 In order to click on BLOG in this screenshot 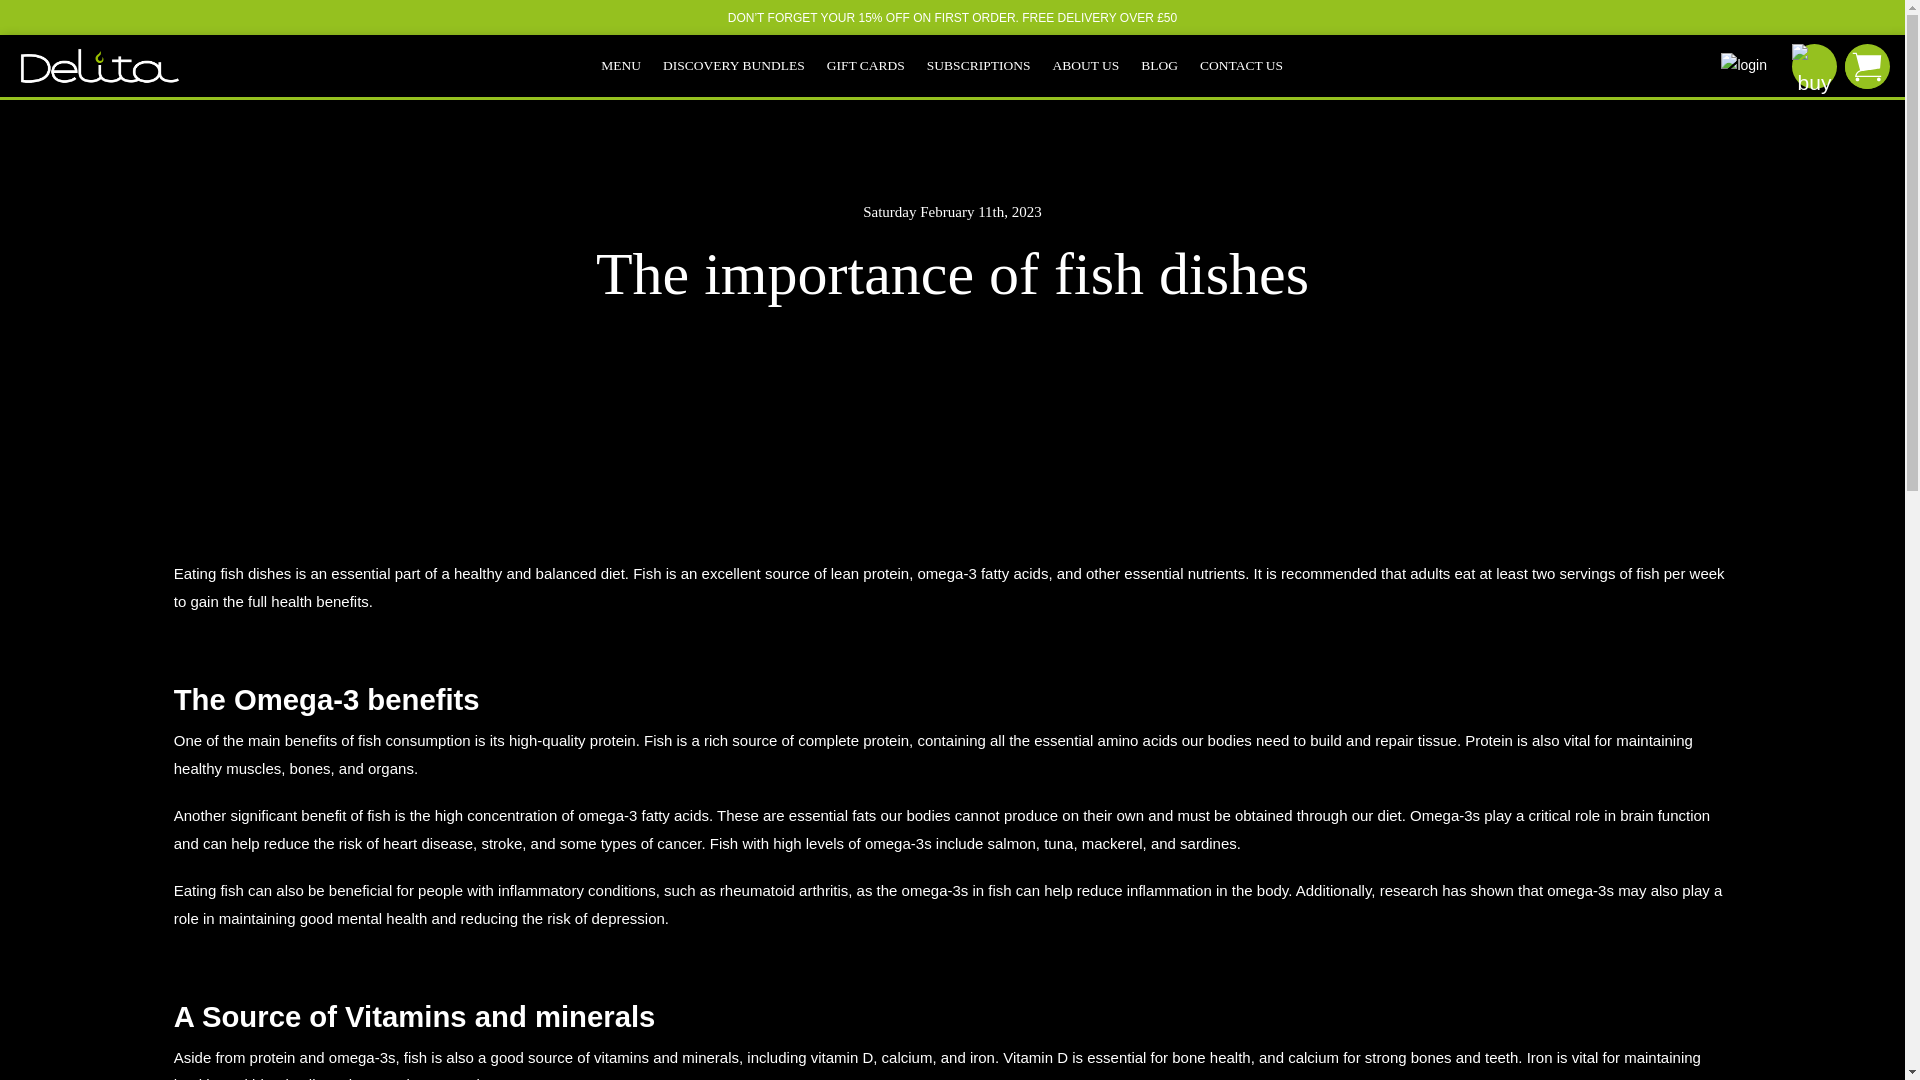, I will do `click(1170, 66)`.